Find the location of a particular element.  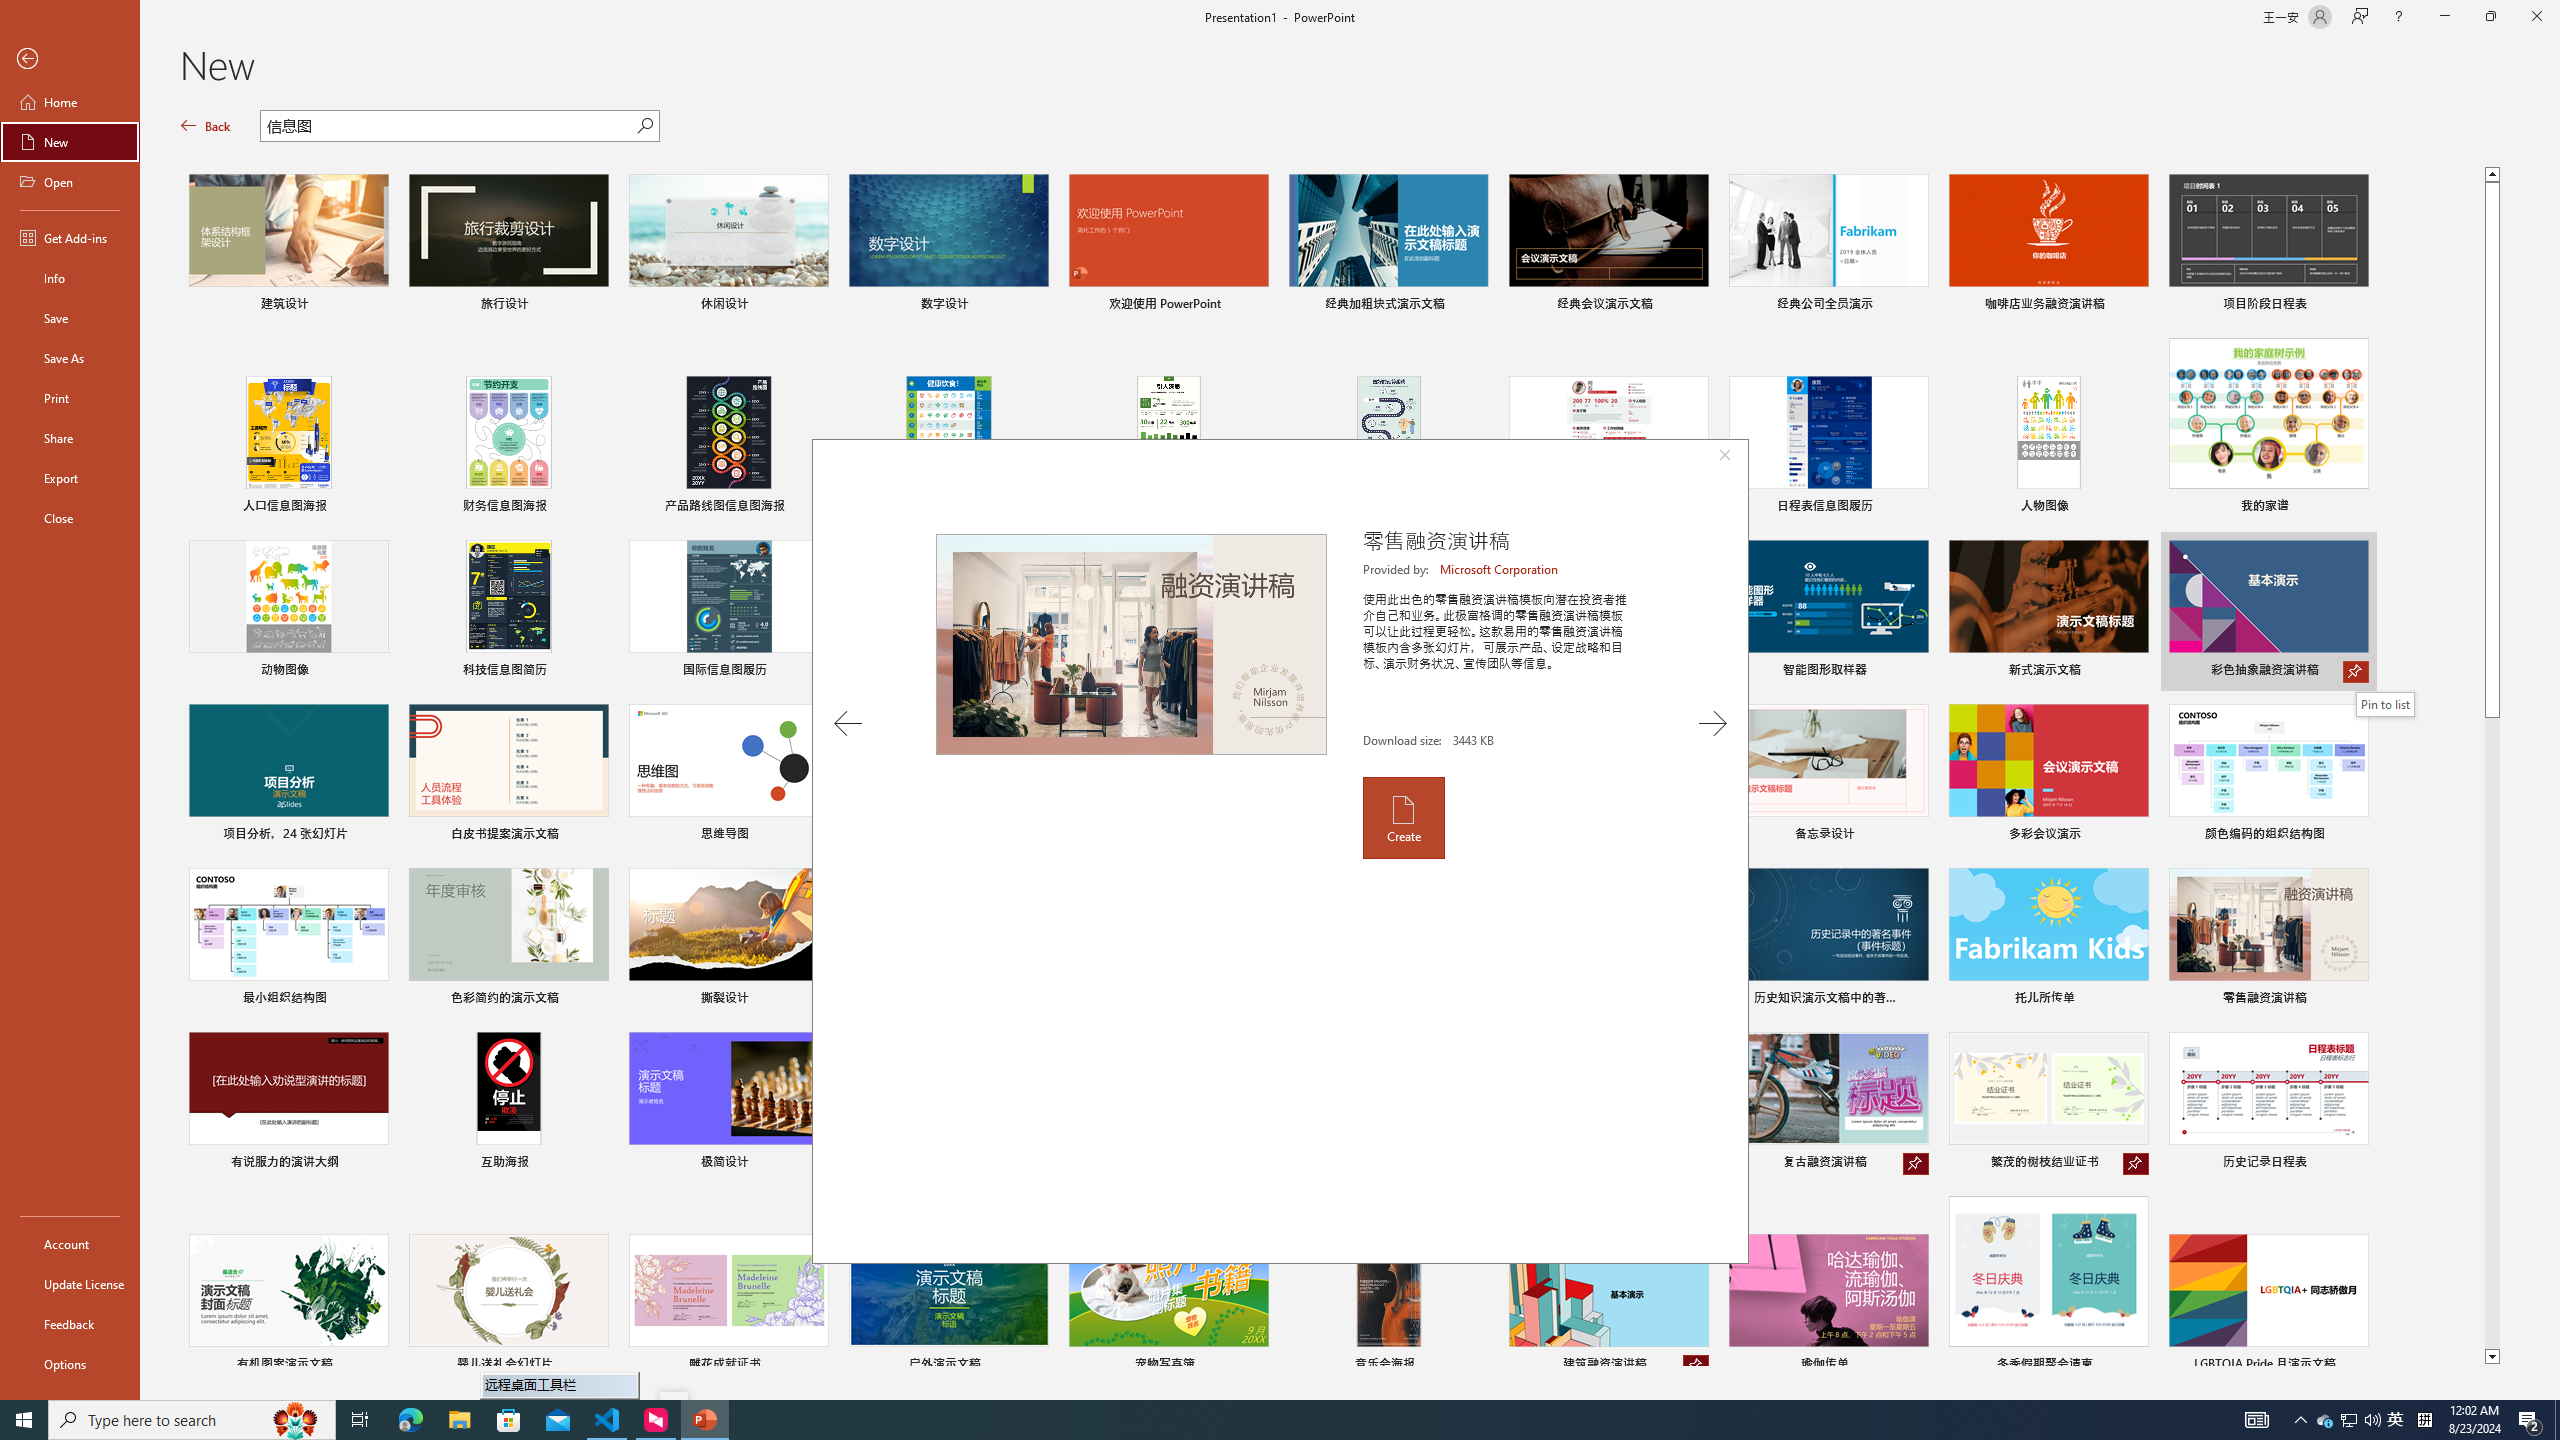

Pin to list is located at coordinates (2355, 1366).